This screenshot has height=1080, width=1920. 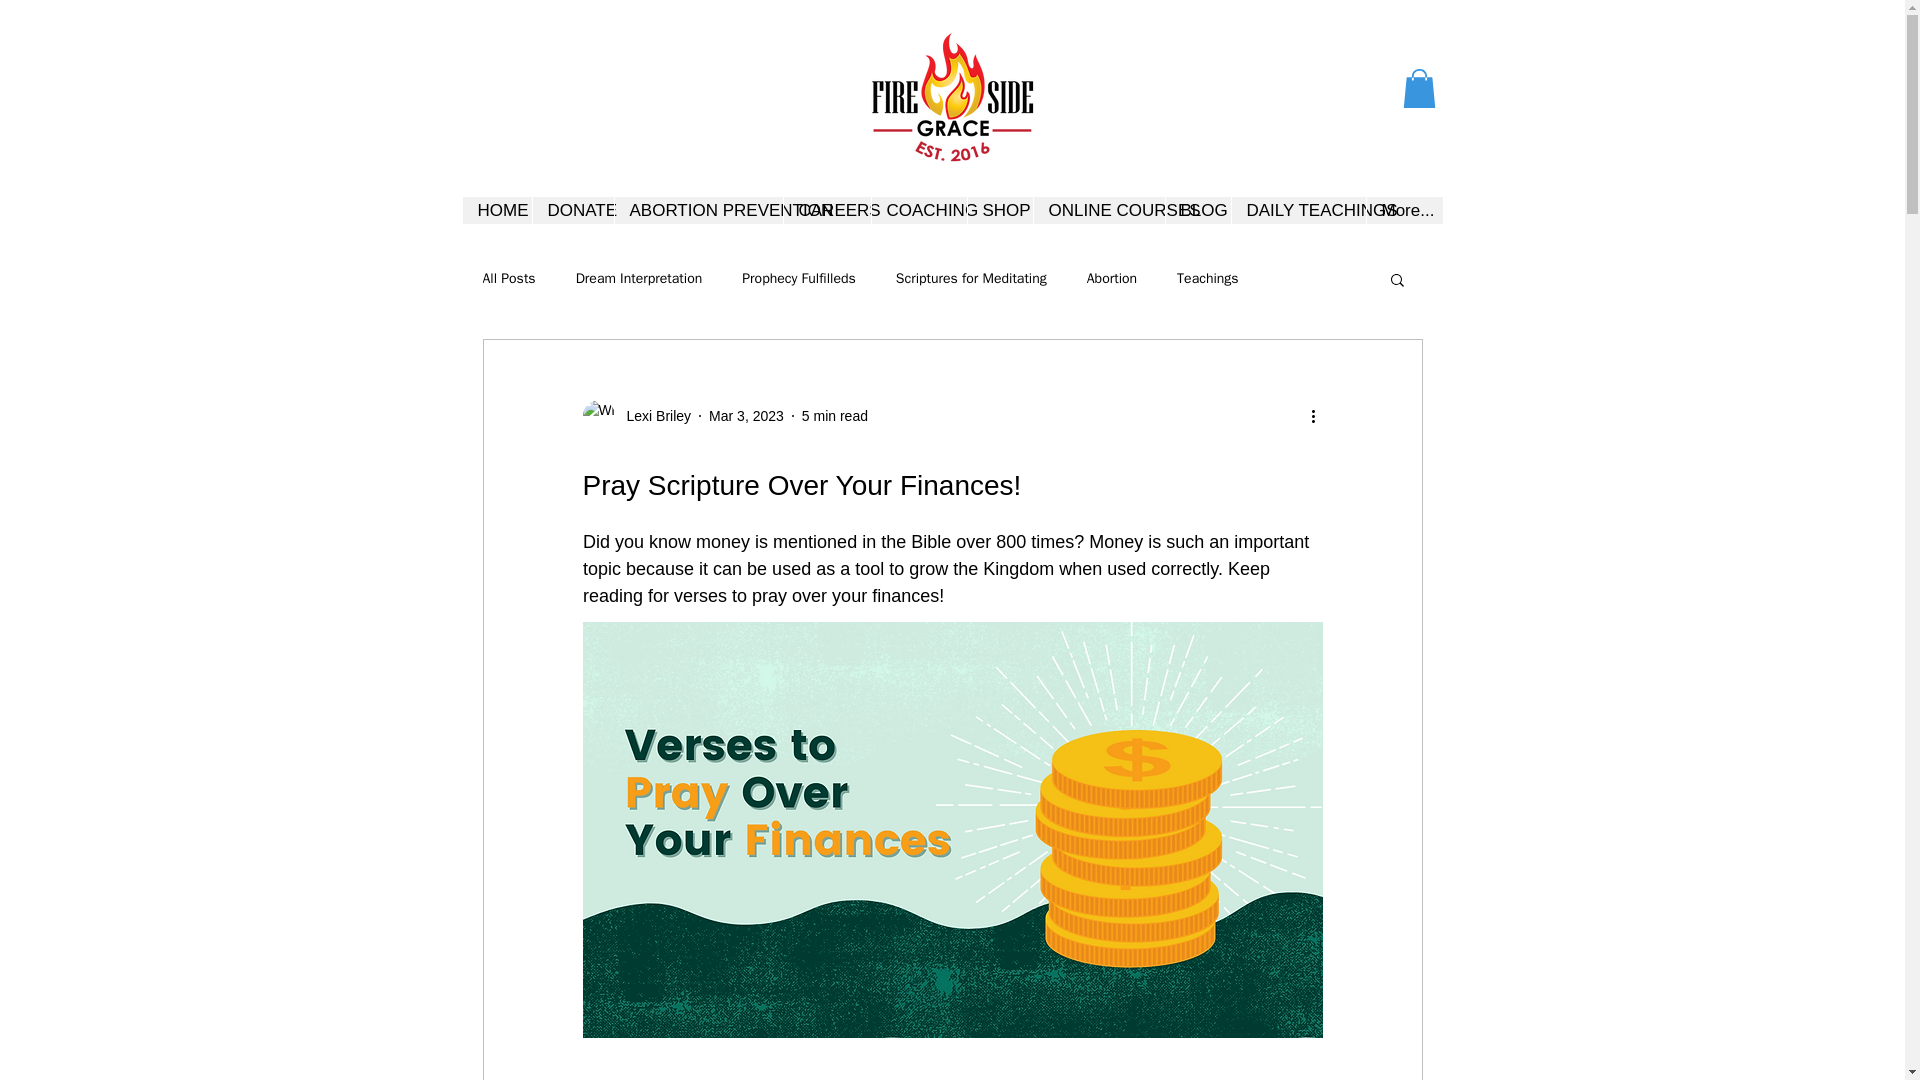 What do you see at coordinates (917, 210) in the screenshot?
I see `COACHING` at bounding box center [917, 210].